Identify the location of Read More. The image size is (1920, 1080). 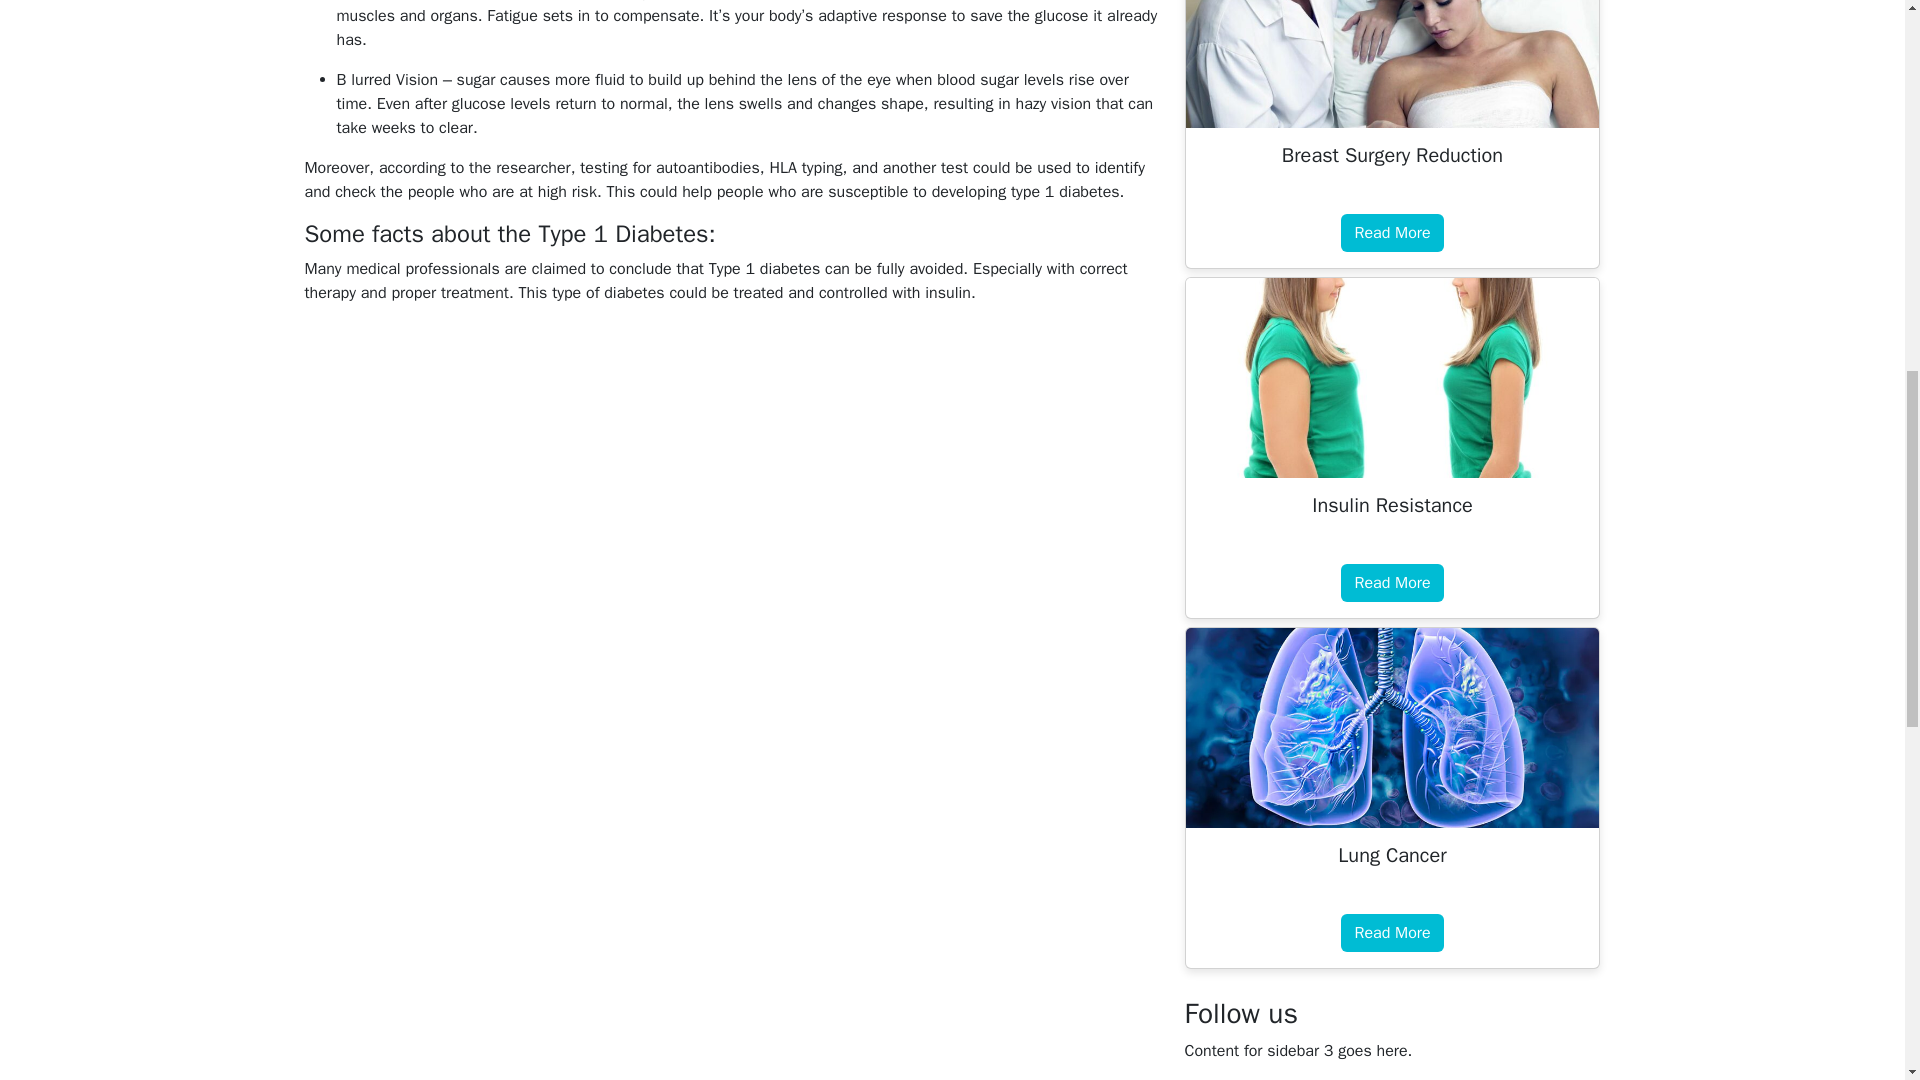
(1392, 582).